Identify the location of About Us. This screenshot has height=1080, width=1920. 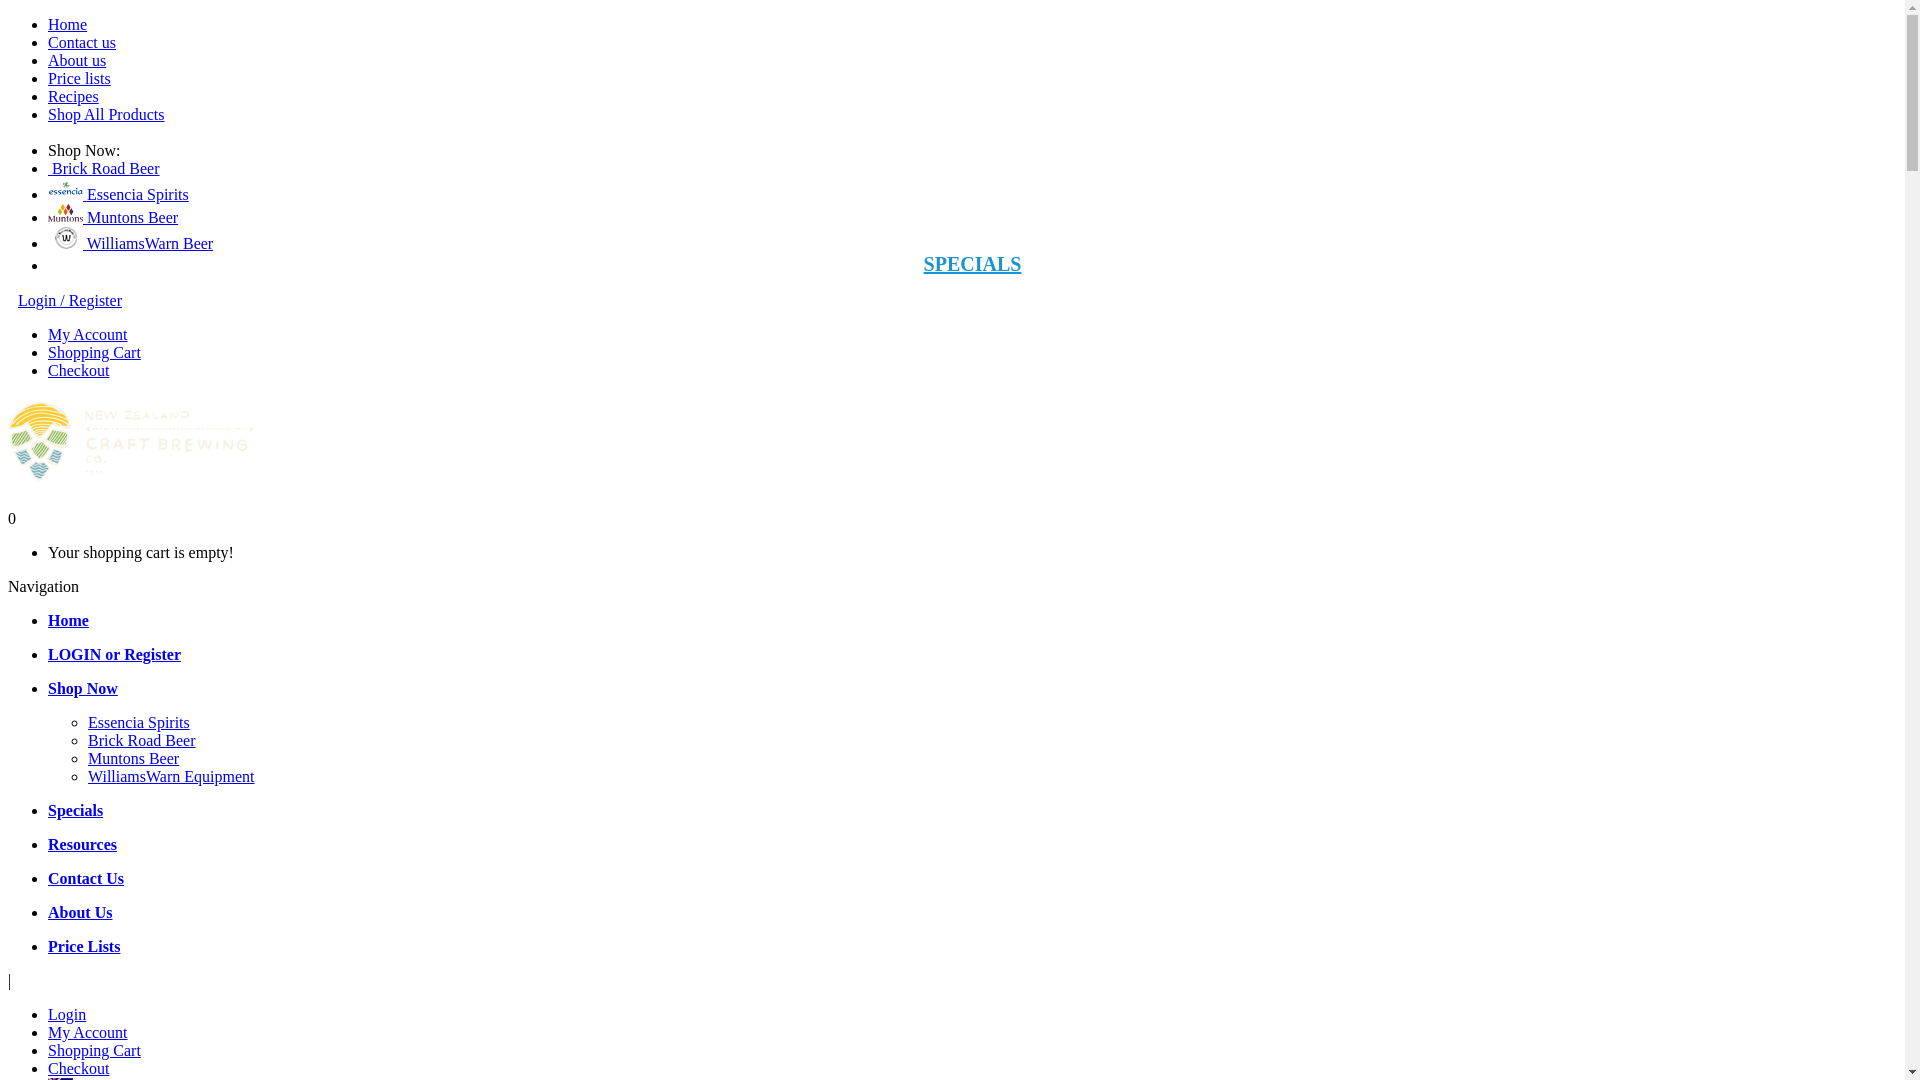
(80, 912).